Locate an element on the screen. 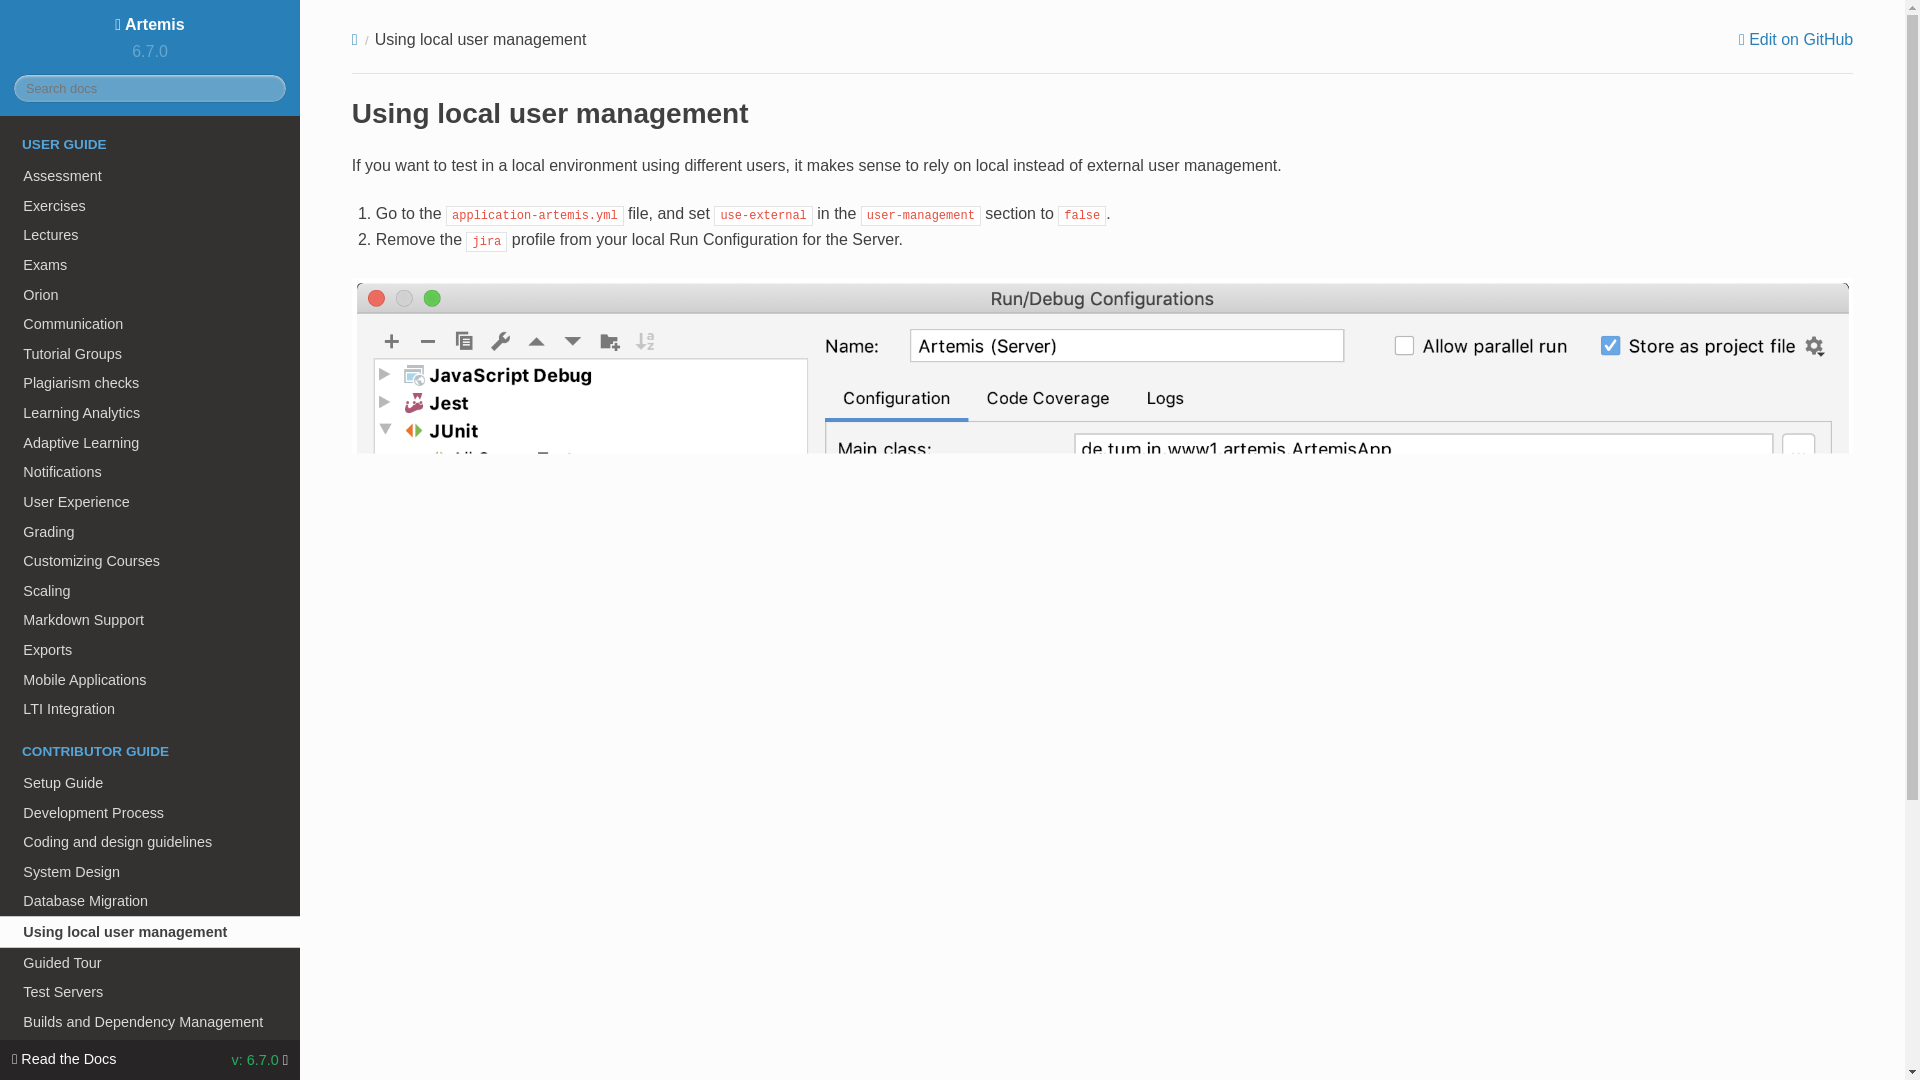 The width and height of the screenshot is (1920, 1080). Test Servers is located at coordinates (150, 992).